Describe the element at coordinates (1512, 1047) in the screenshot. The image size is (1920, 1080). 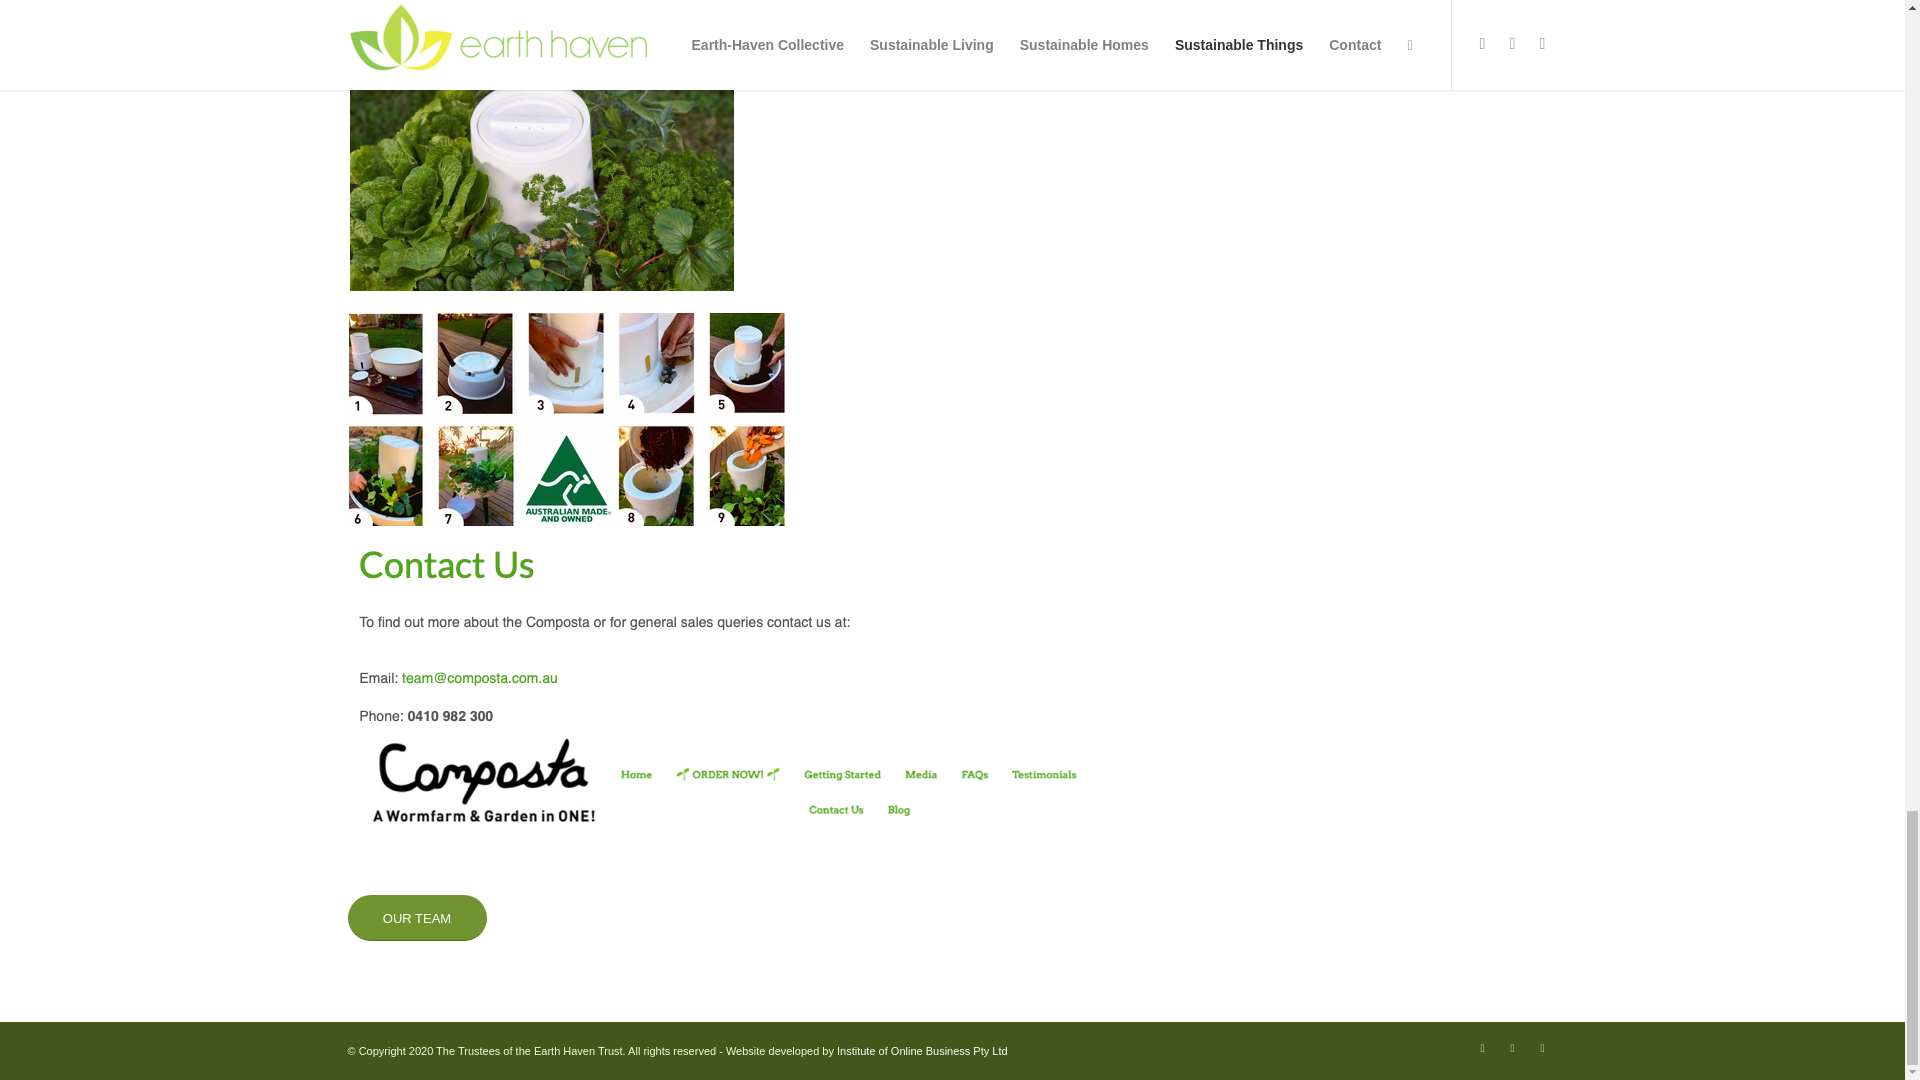
I see `Instagram` at that location.